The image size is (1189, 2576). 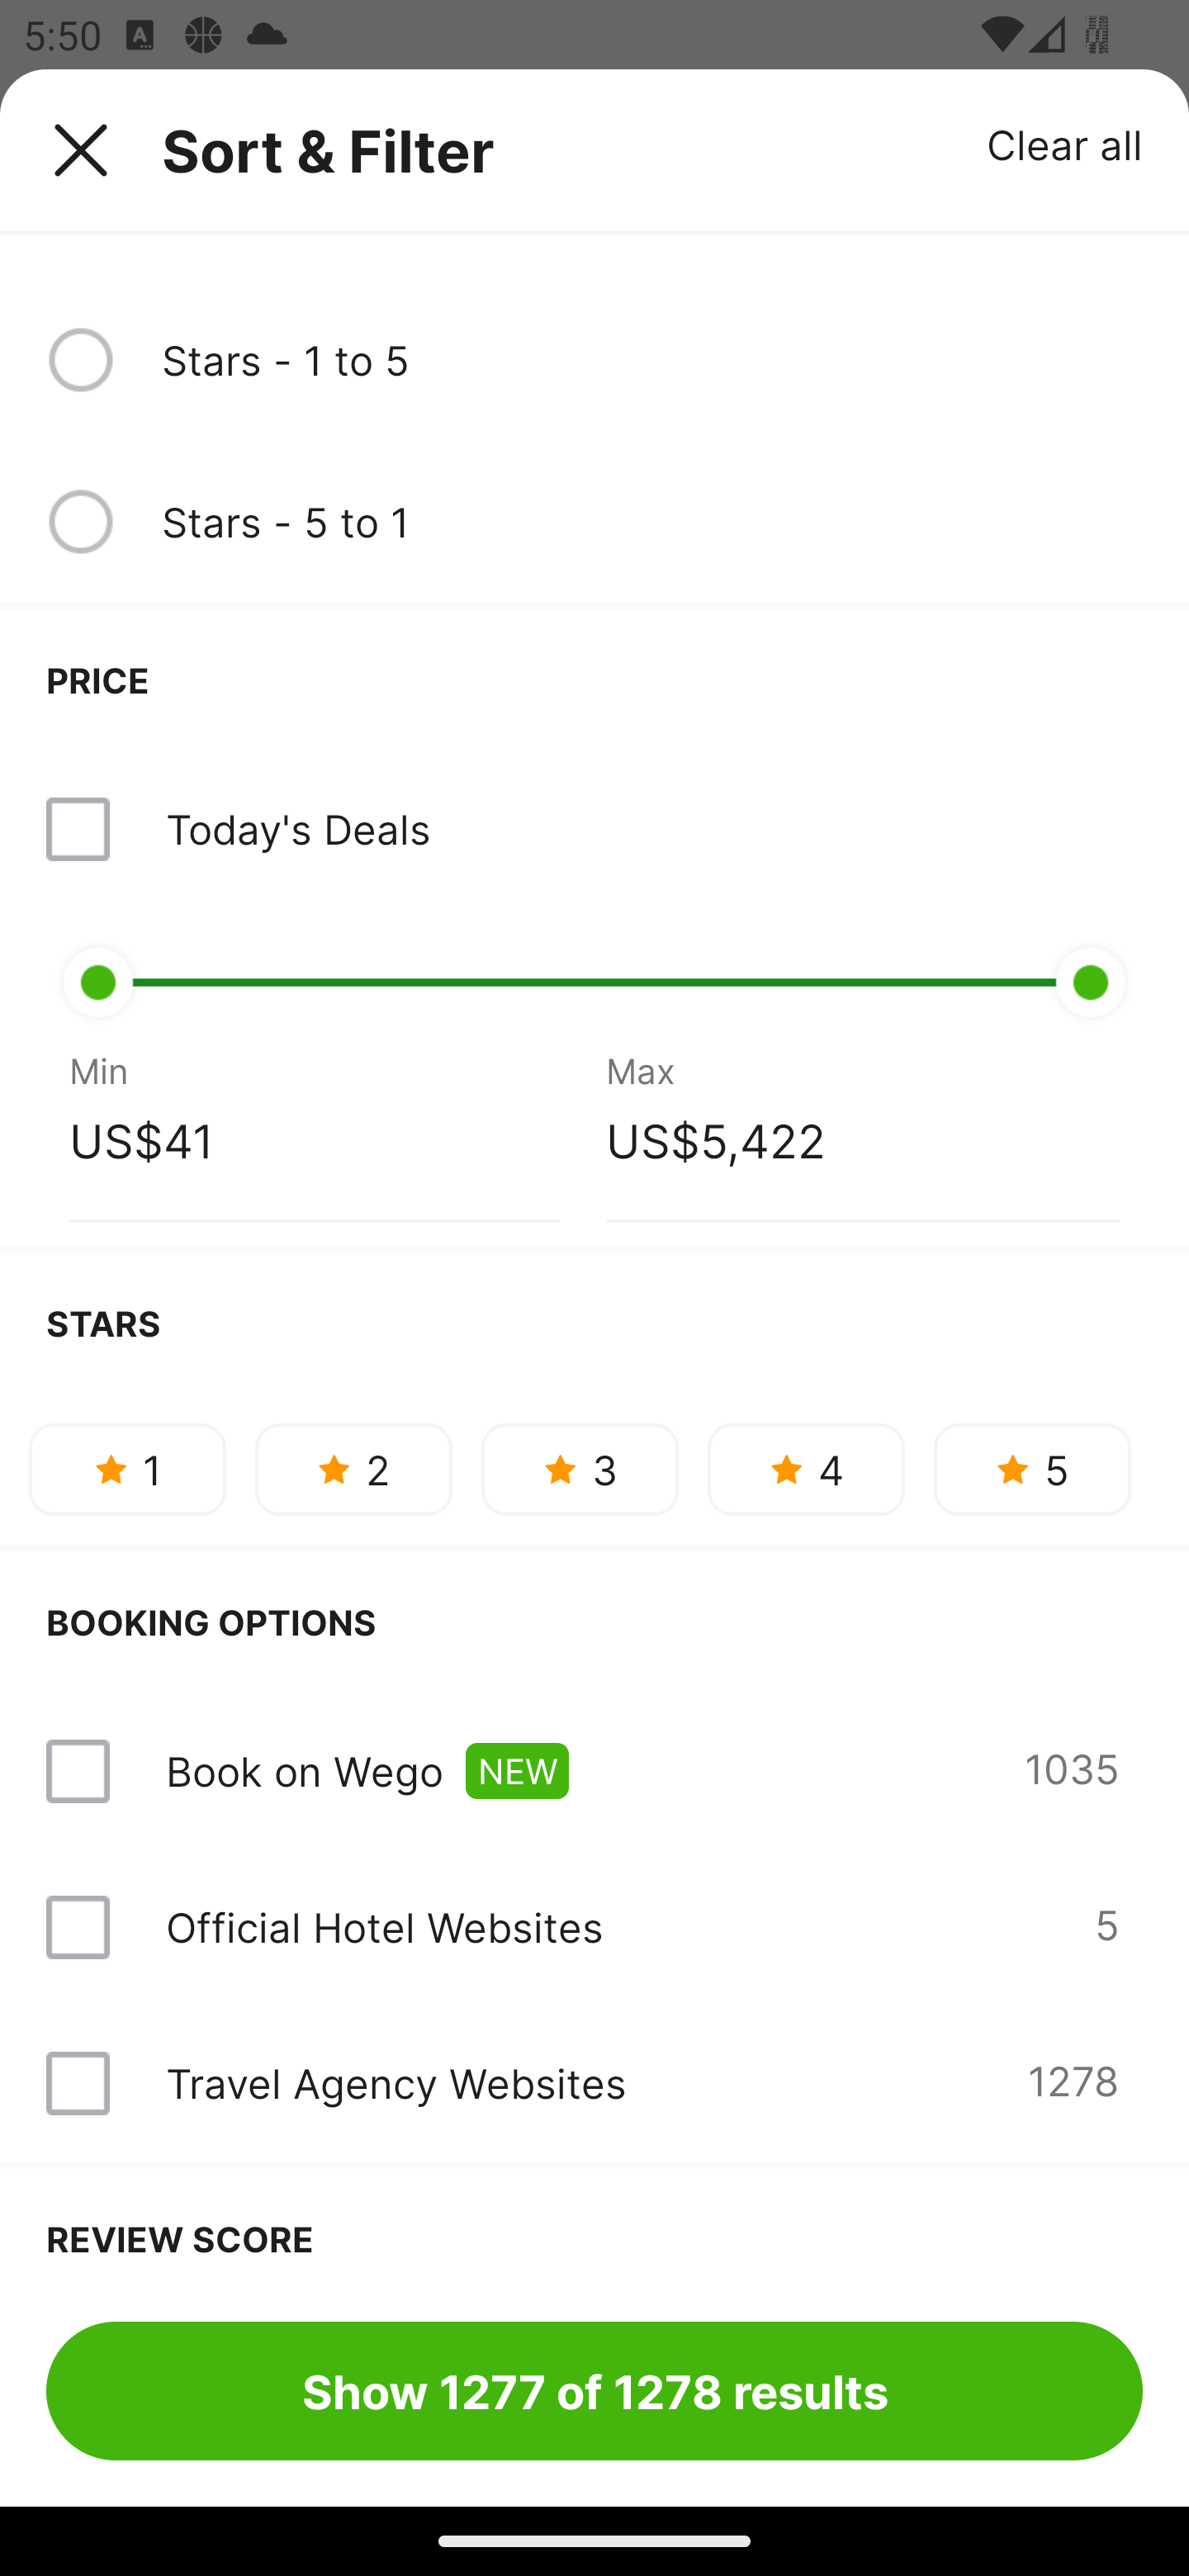 What do you see at coordinates (651, 521) in the screenshot?
I see `Stars - 5 to 1` at bounding box center [651, 521].